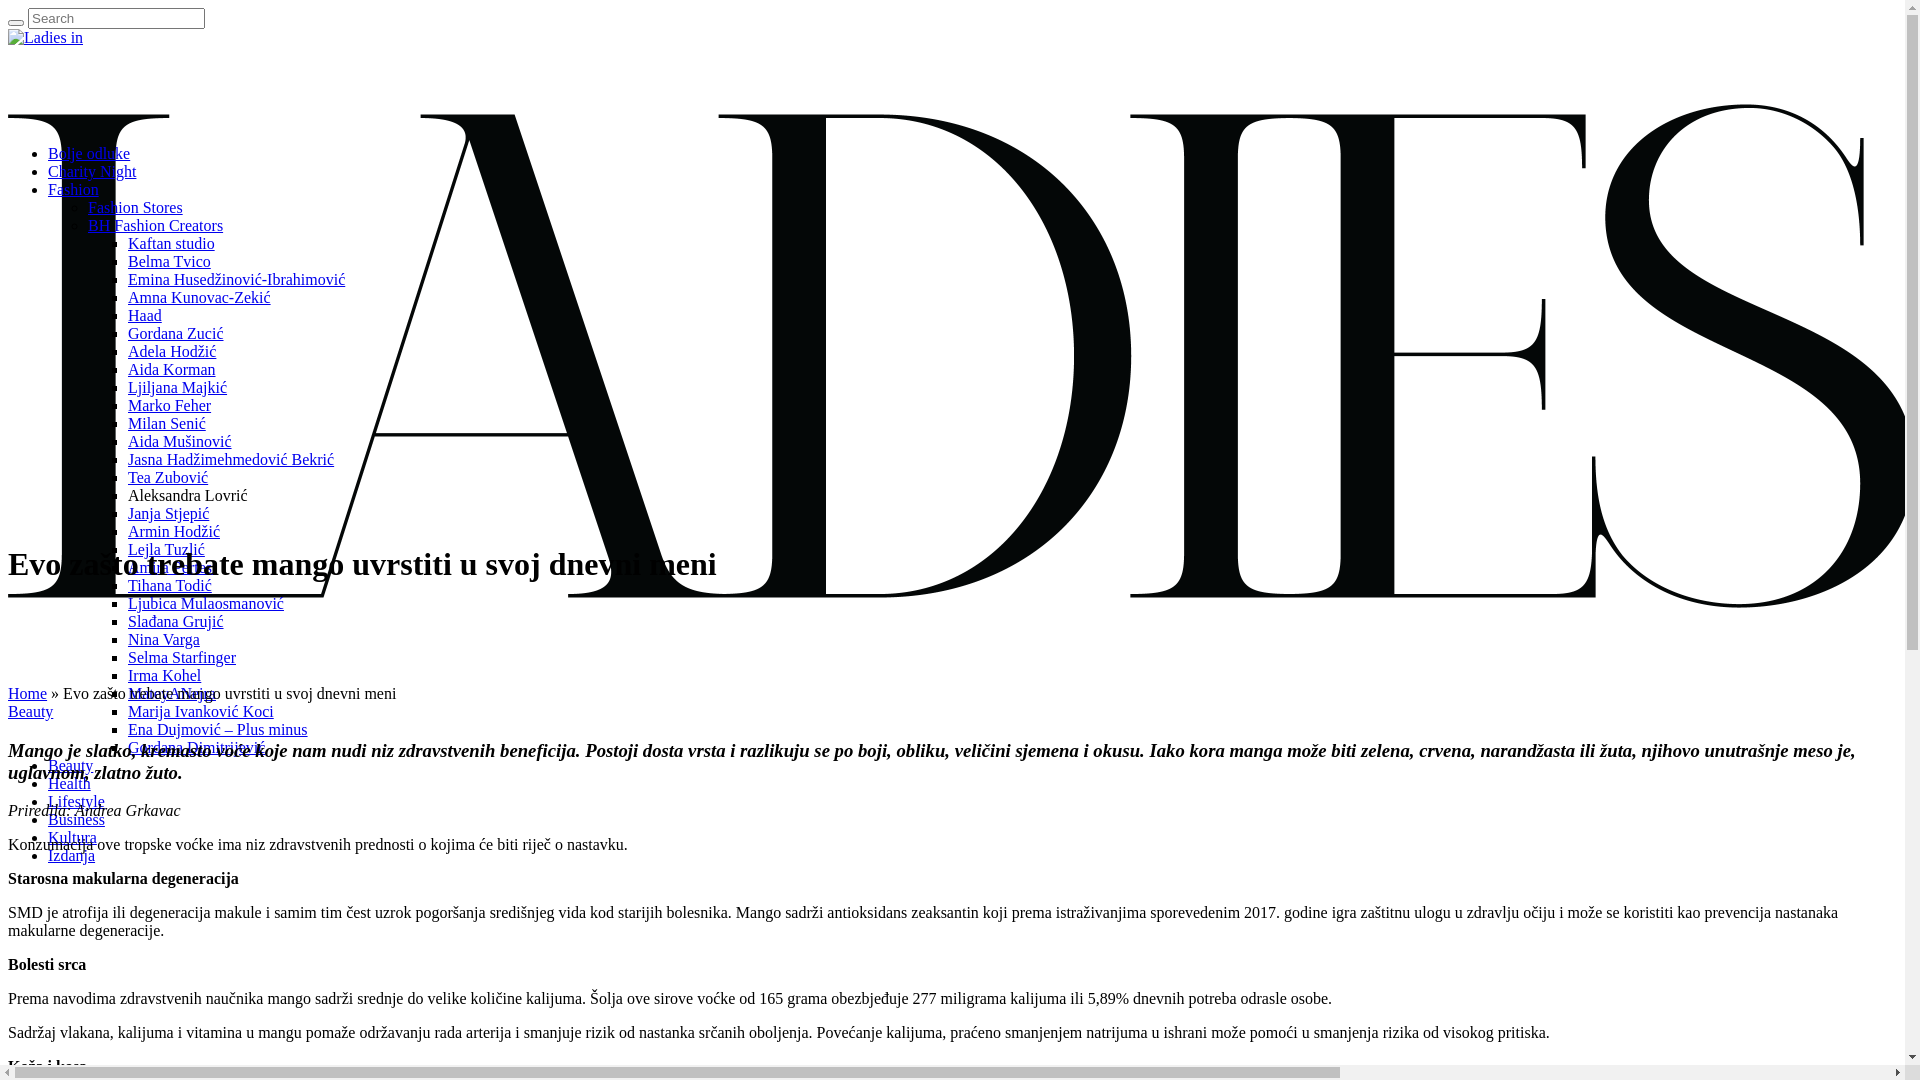 The image size is (1920, 1080). Describe the element at coordinates (70, 766) in the screenshot. I see `Beauty` at that location.